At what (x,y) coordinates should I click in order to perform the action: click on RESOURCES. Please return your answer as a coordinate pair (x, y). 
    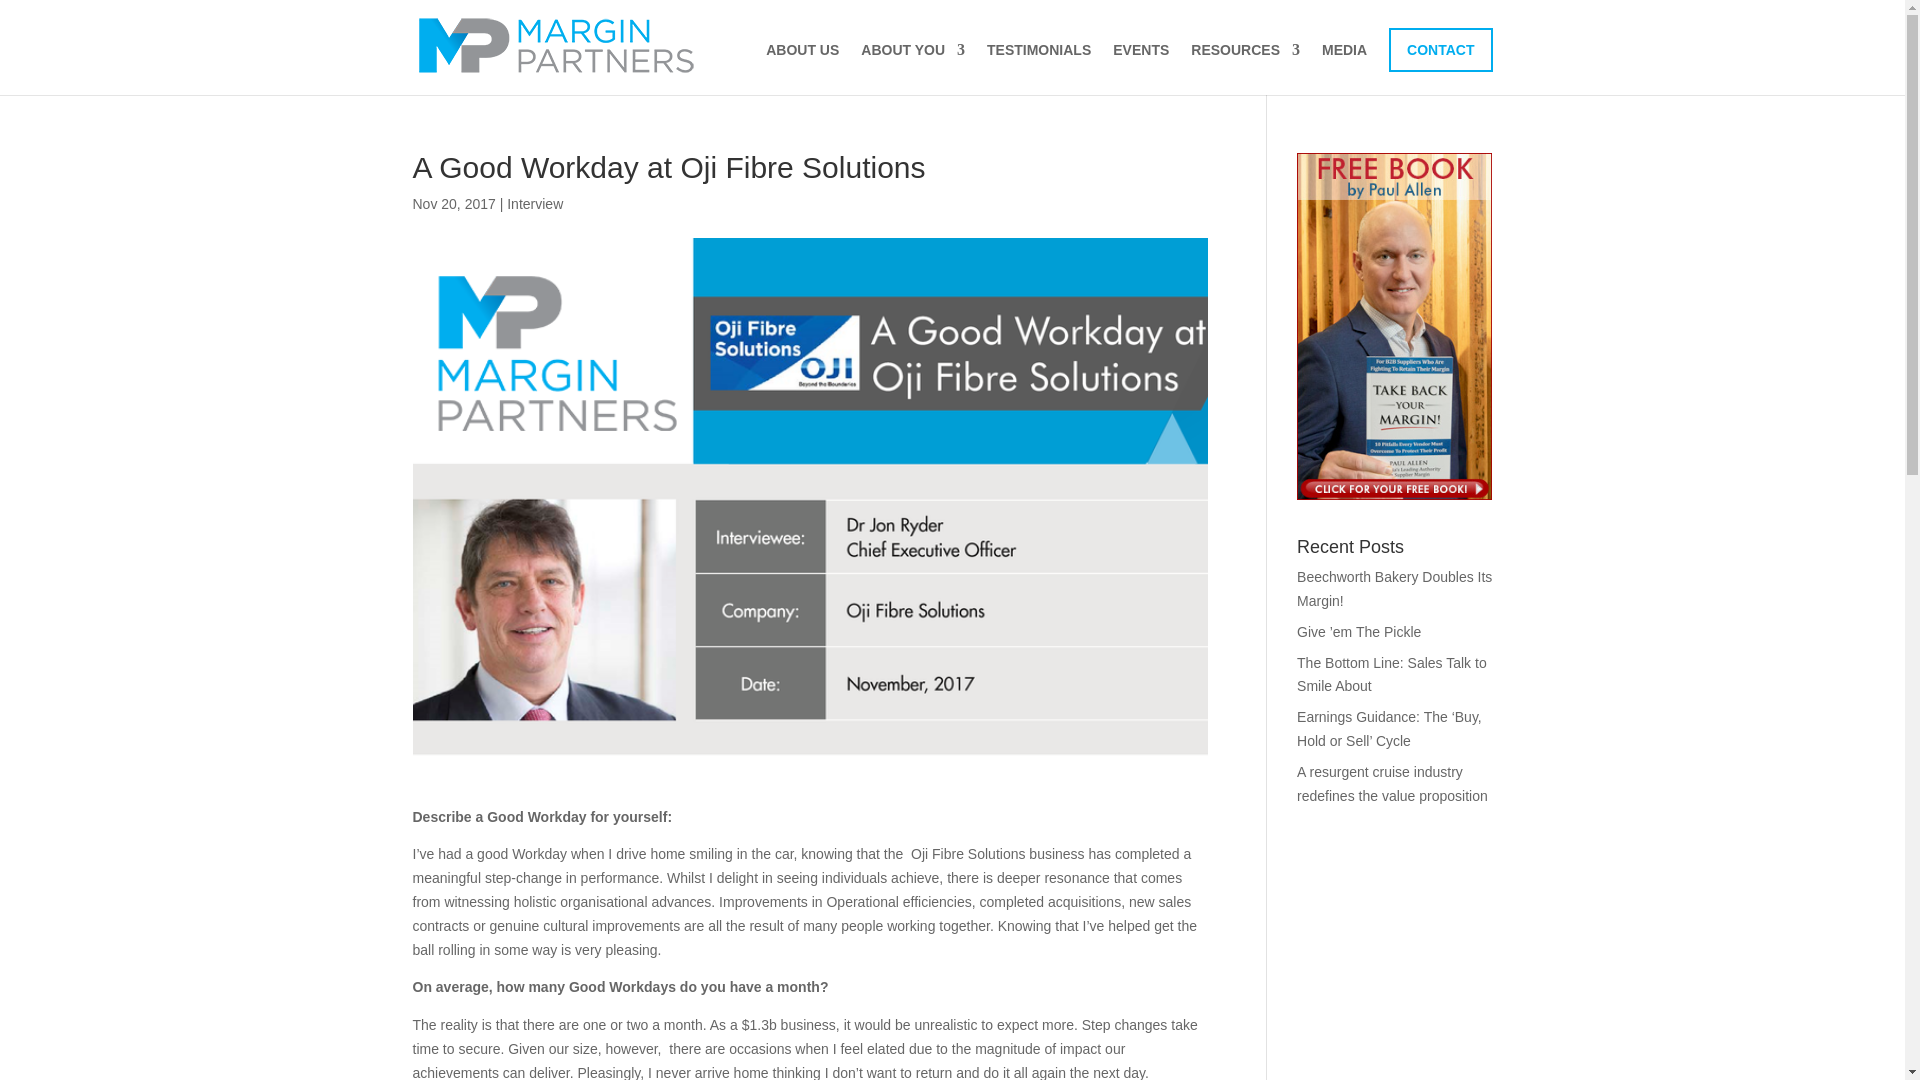
    Looking at the image, I should click on (1244, 69).